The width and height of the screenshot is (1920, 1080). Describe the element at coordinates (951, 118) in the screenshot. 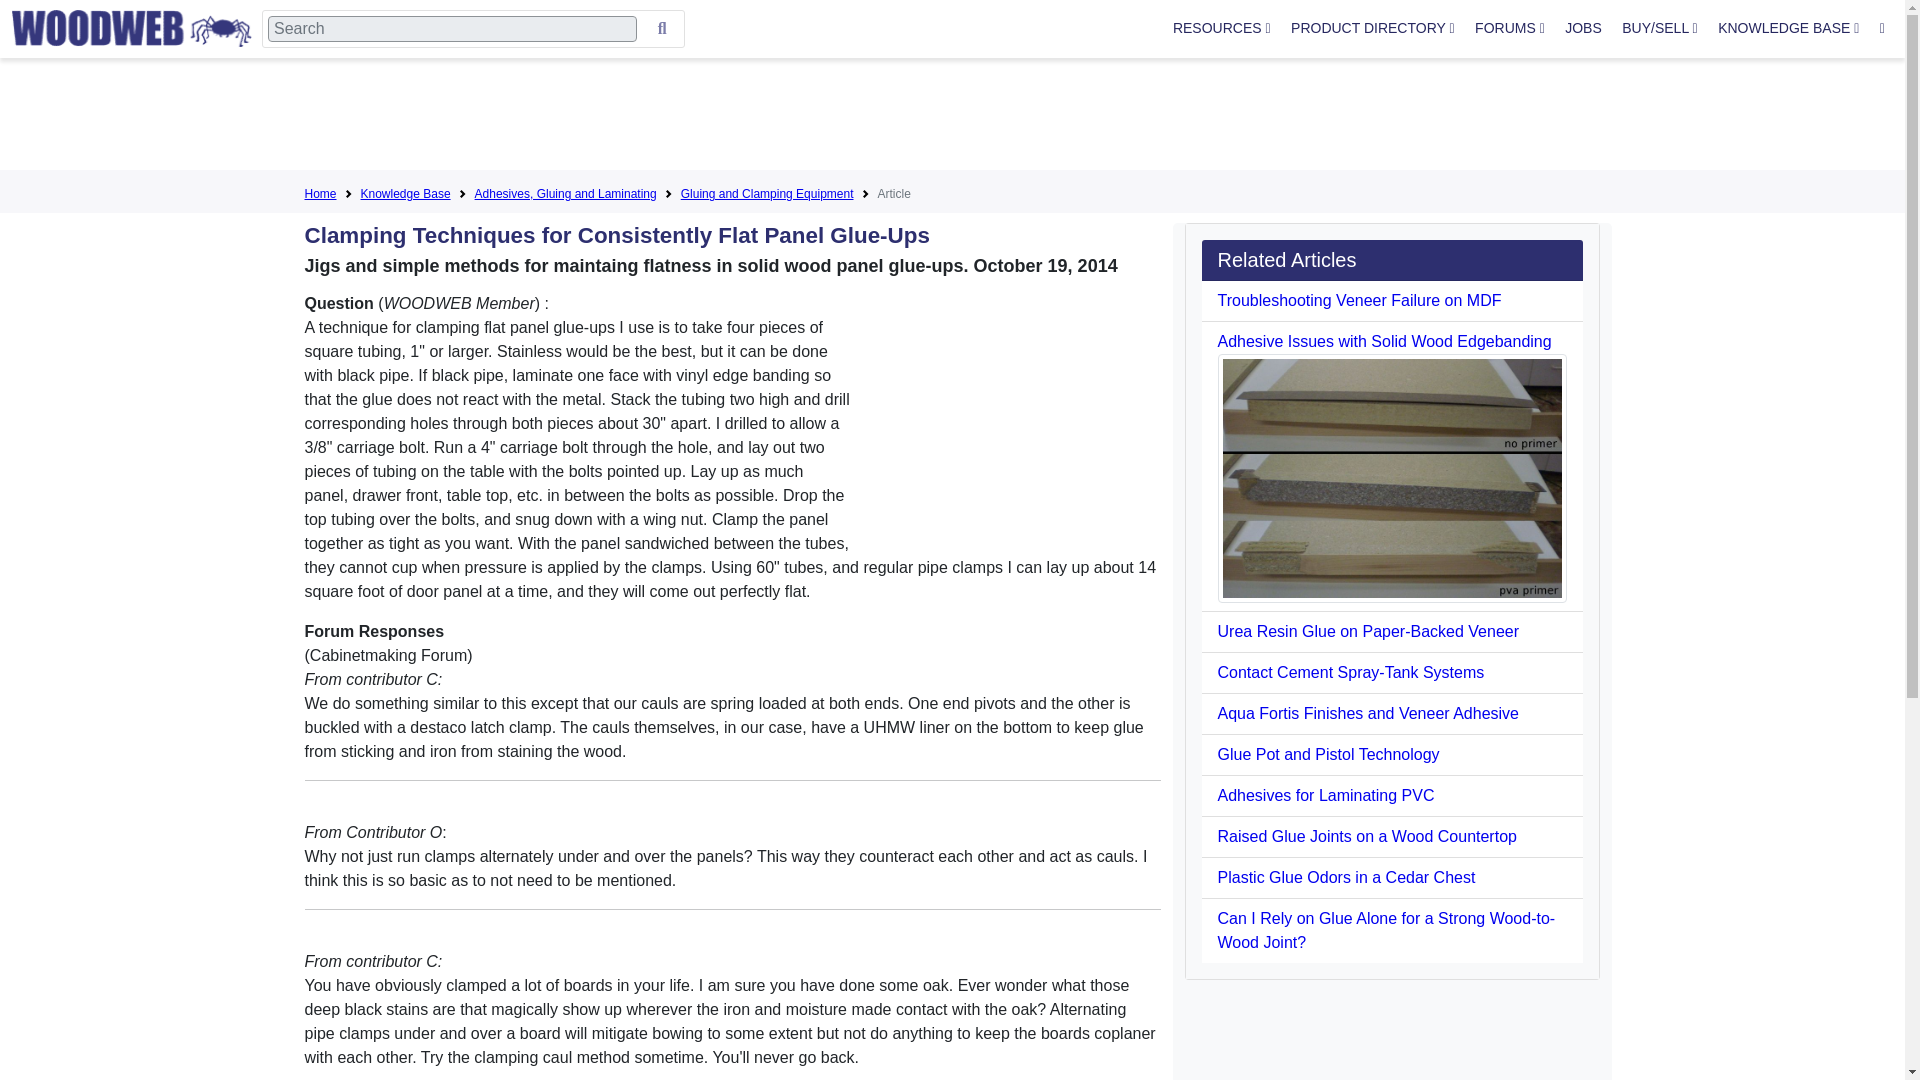

I see `Advertisement` at that location.